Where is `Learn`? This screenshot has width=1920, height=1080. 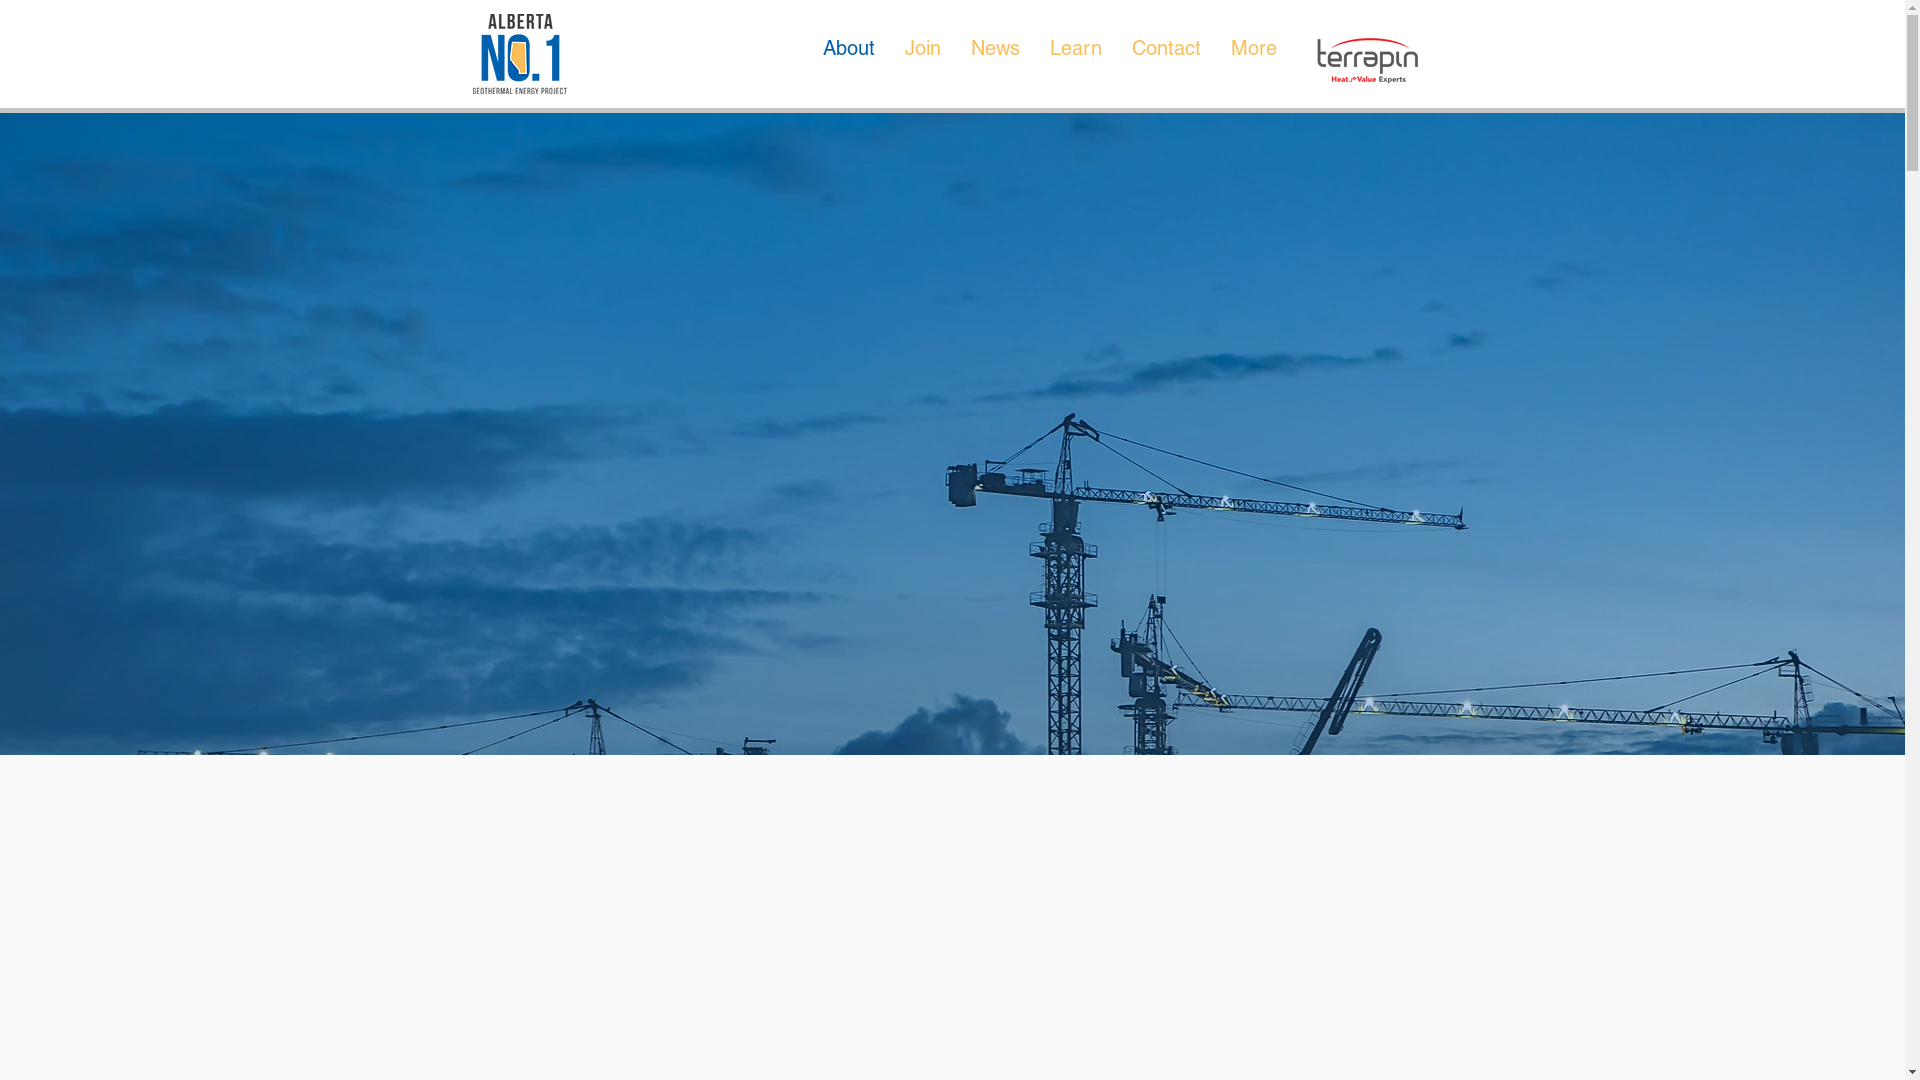 Learn is located at coordinates (1075, 59).